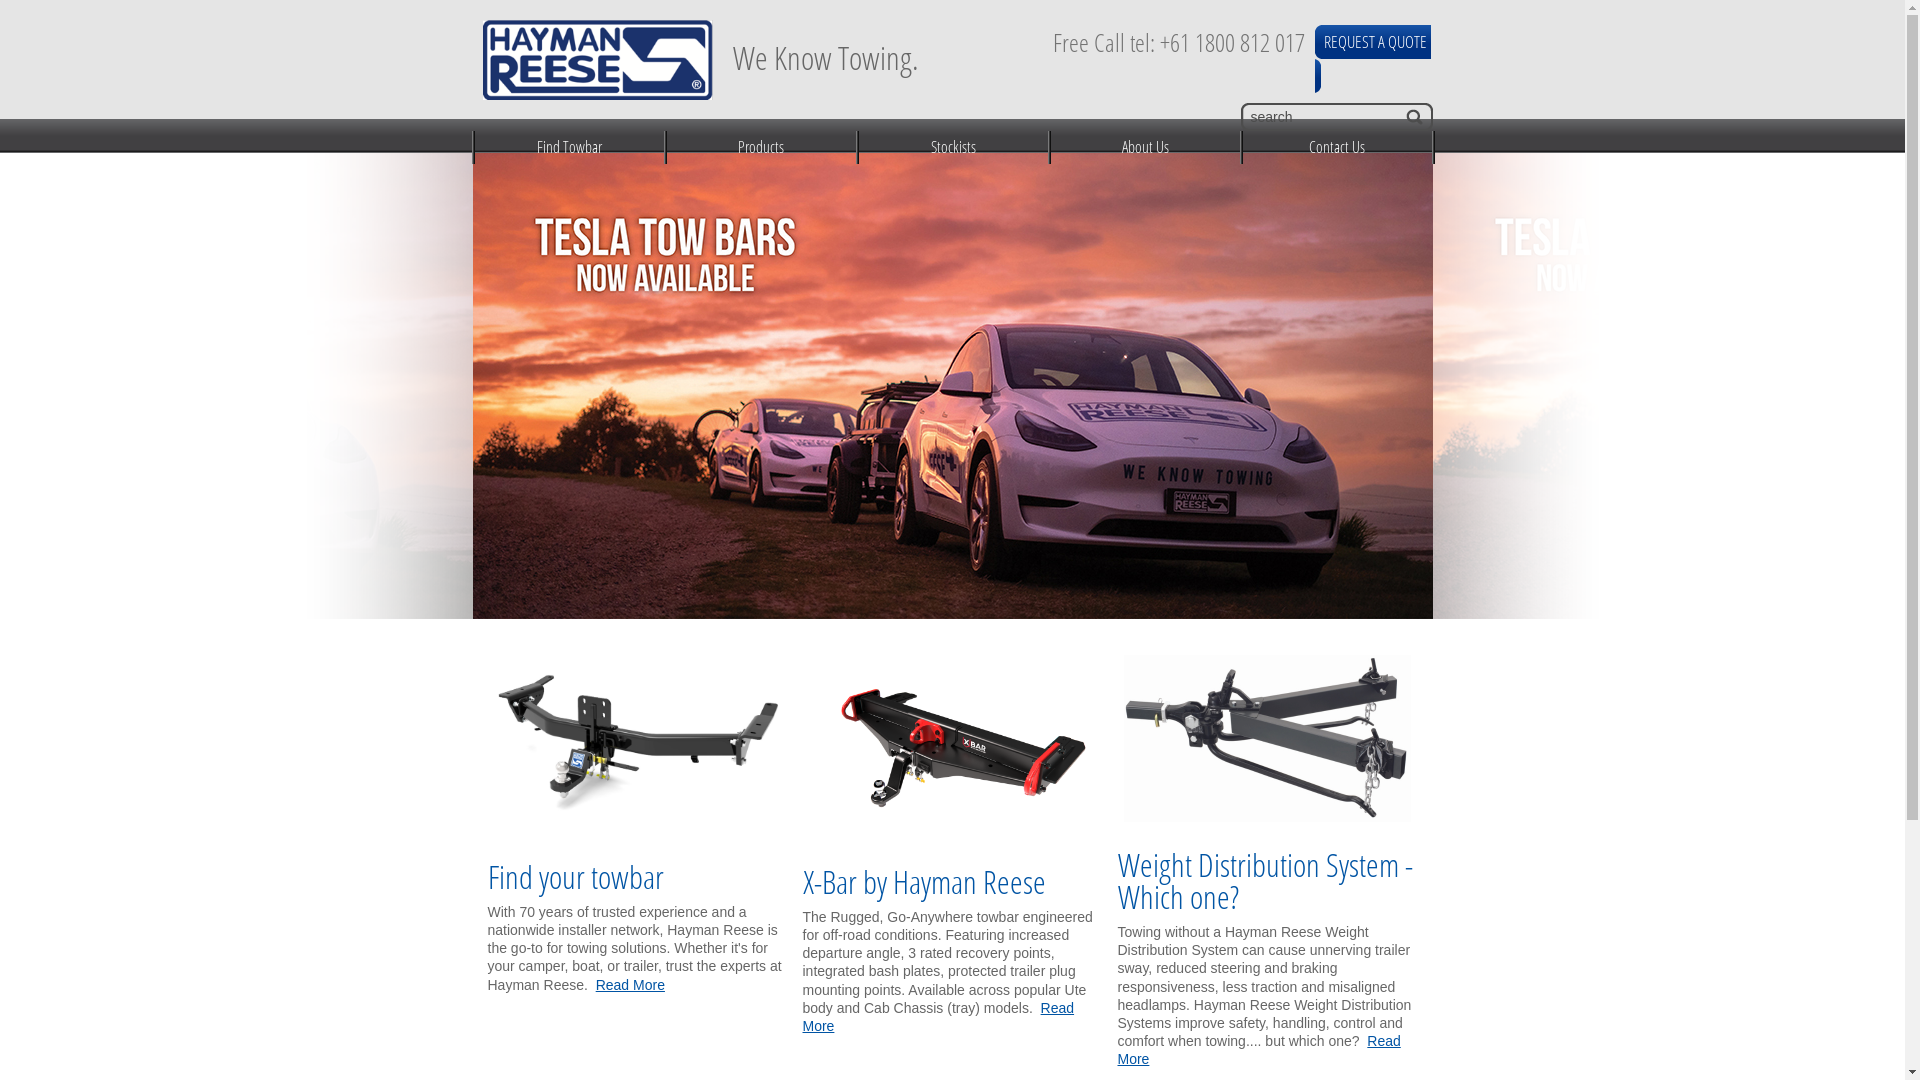 This screenshot has width=1920, height=1080. I want to click on We Know Towing., so click(742, 55).